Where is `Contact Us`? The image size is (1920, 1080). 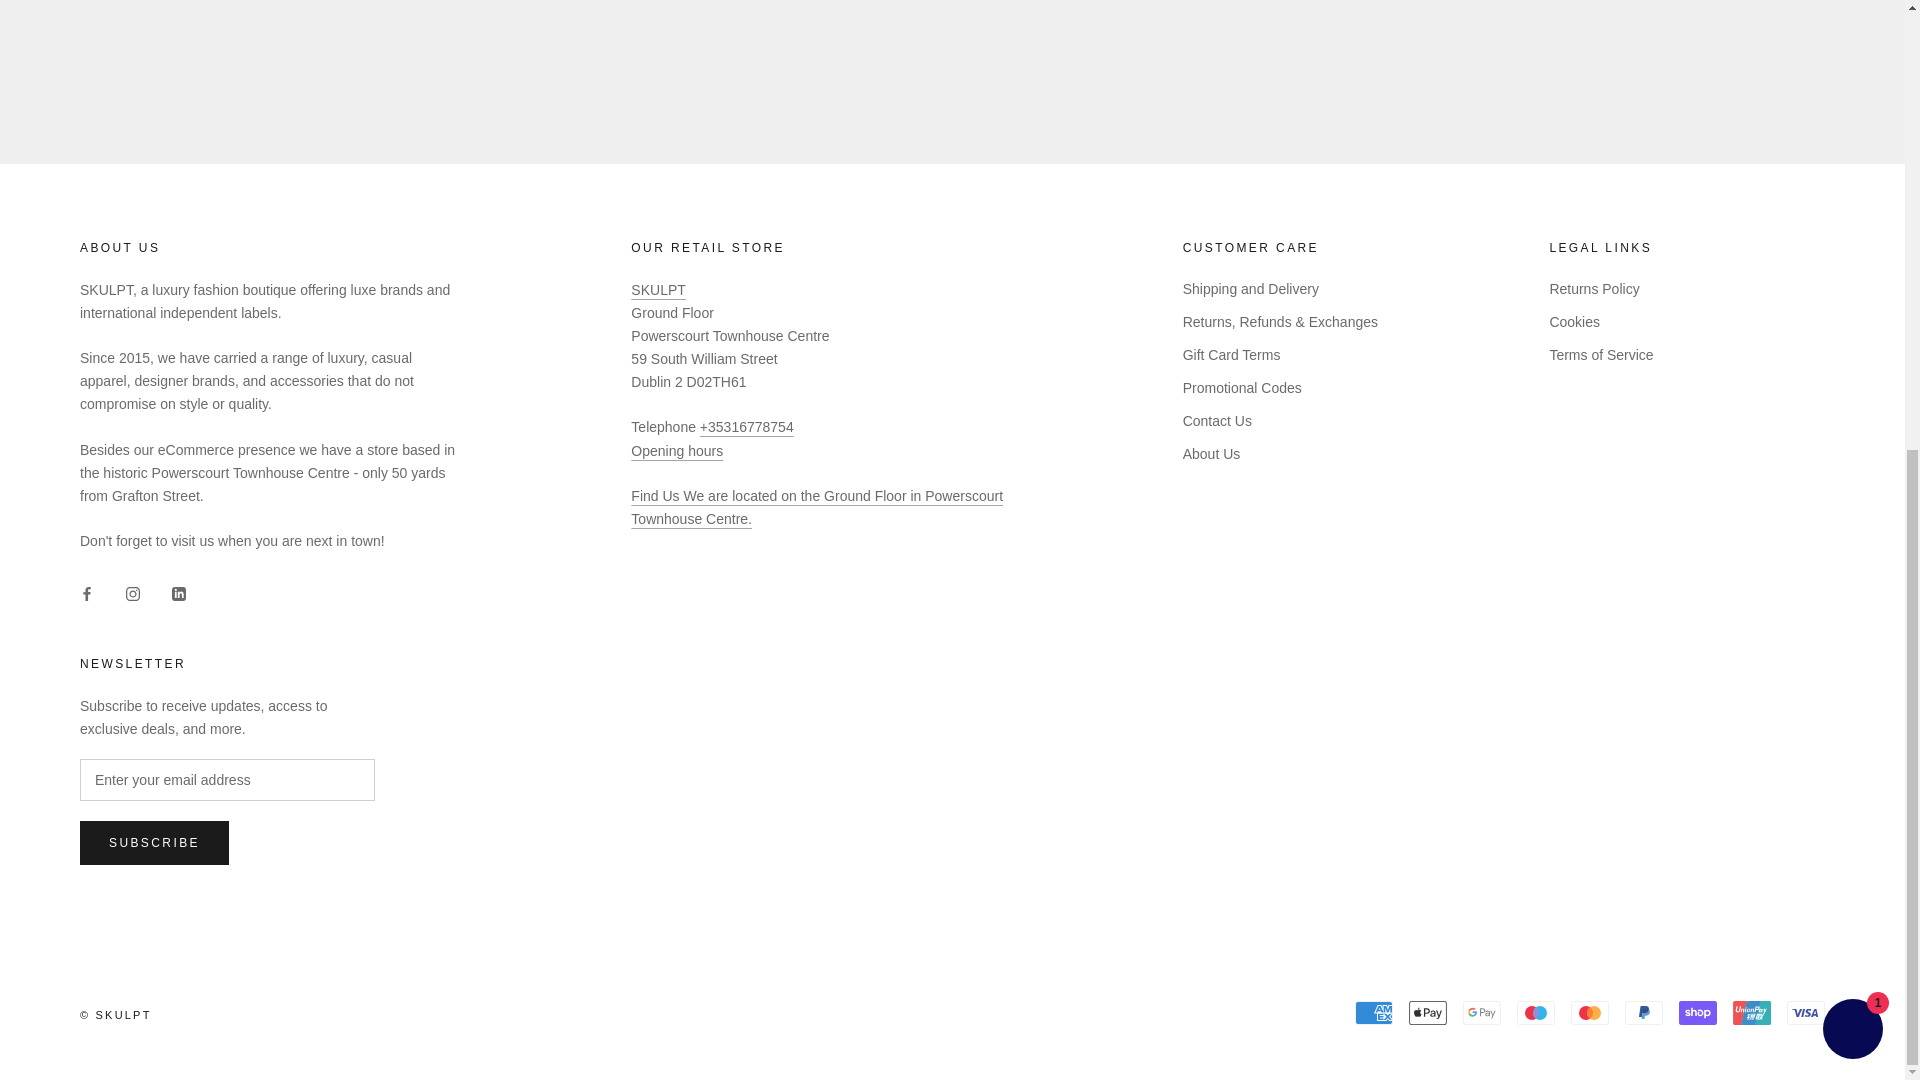
Contact Us is located at coordinates (816, 508).